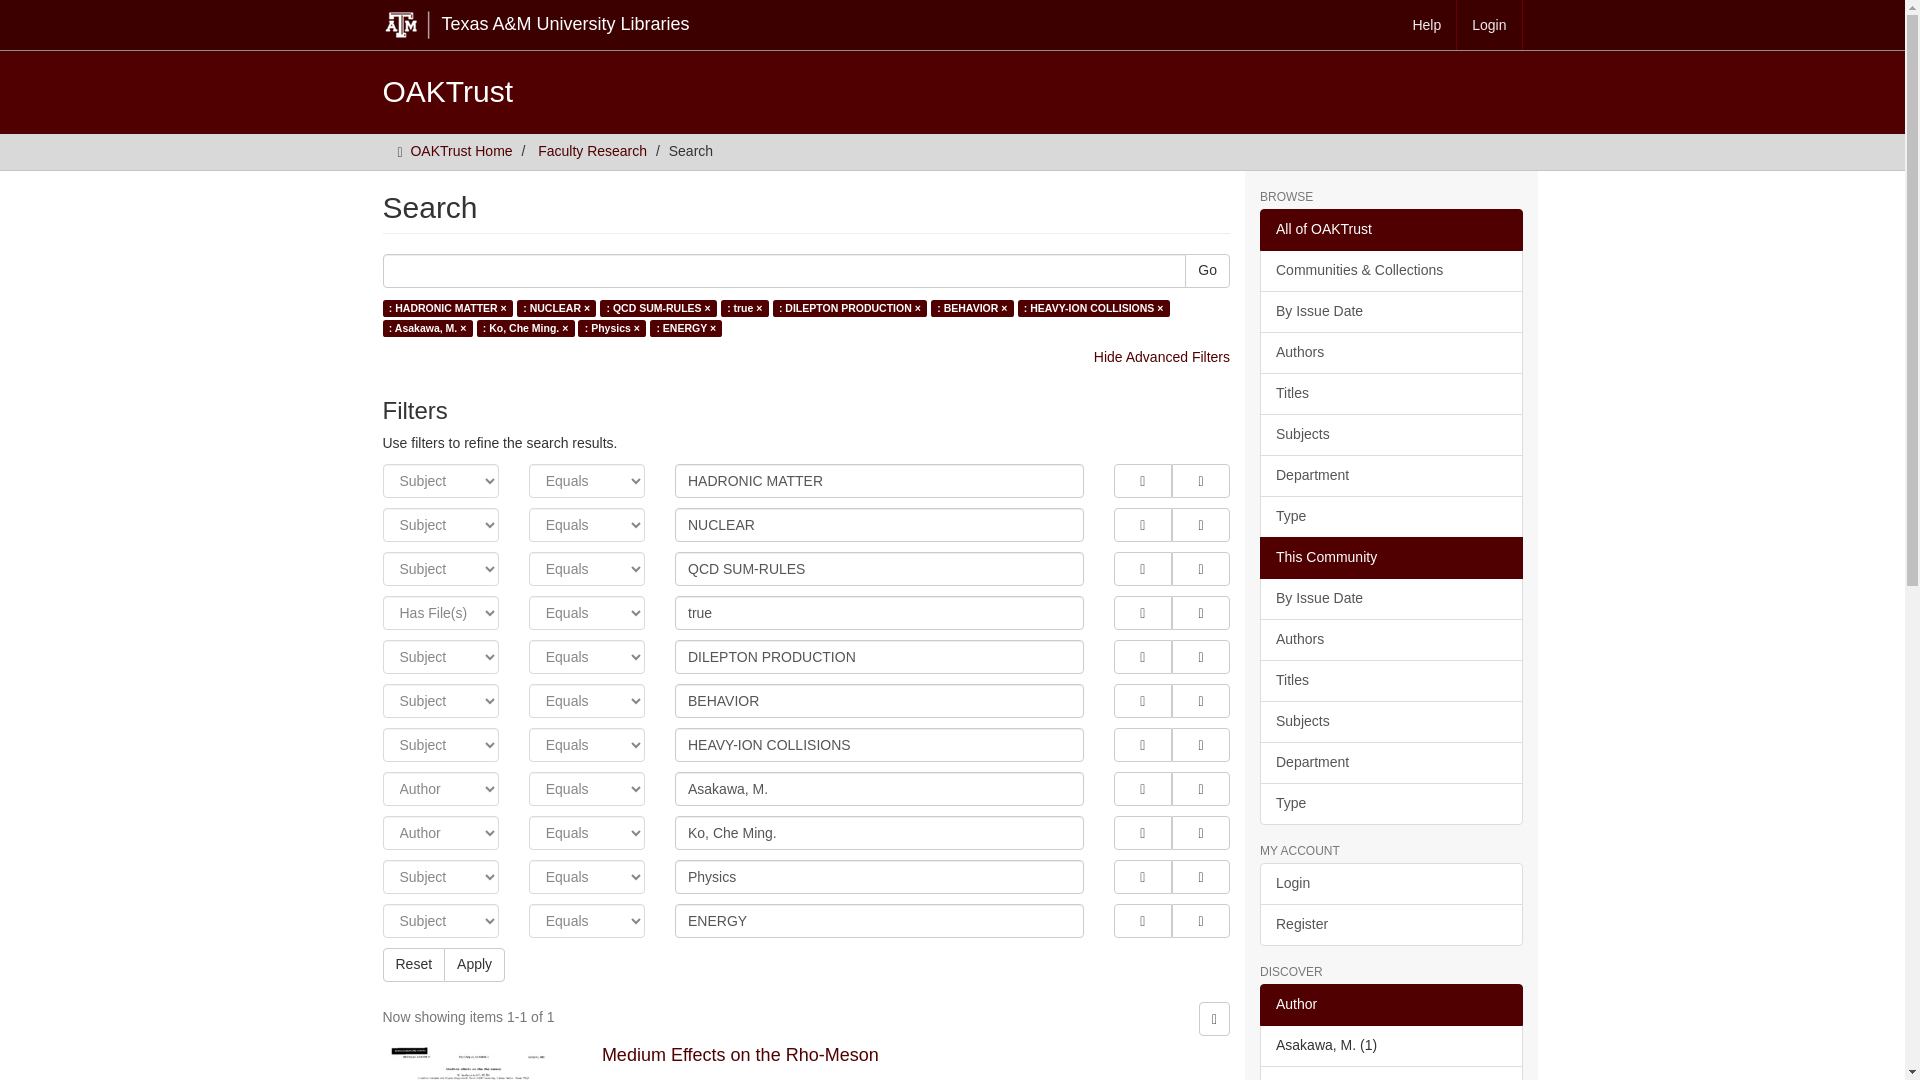 This screenshot has height=1080, width=1920. What do you see at coordinates (1142, 832) in the screenshot?
I see `Add Filter` at bounding box center [1142, 832].